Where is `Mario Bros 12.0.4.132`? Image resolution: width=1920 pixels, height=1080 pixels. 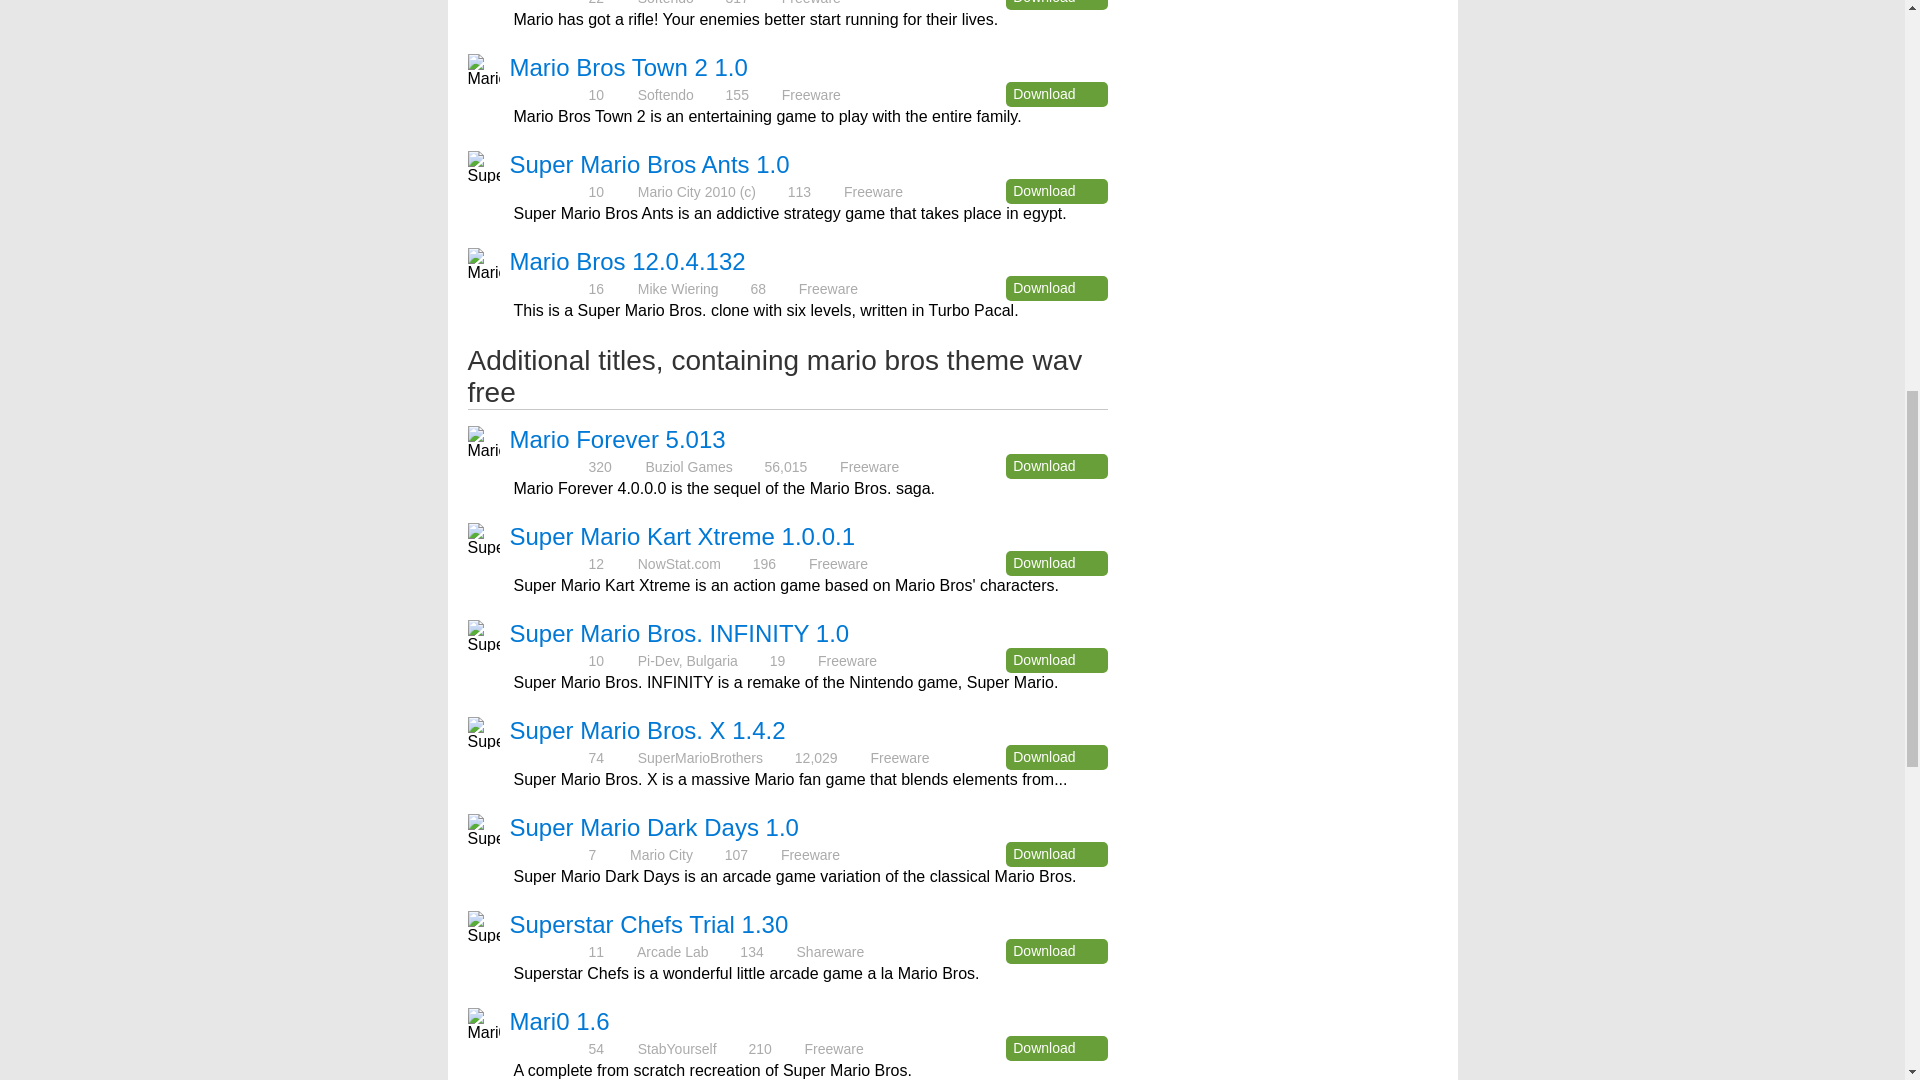 Mario Bros 12.0.4.132 is located at coordinates (628, 262).